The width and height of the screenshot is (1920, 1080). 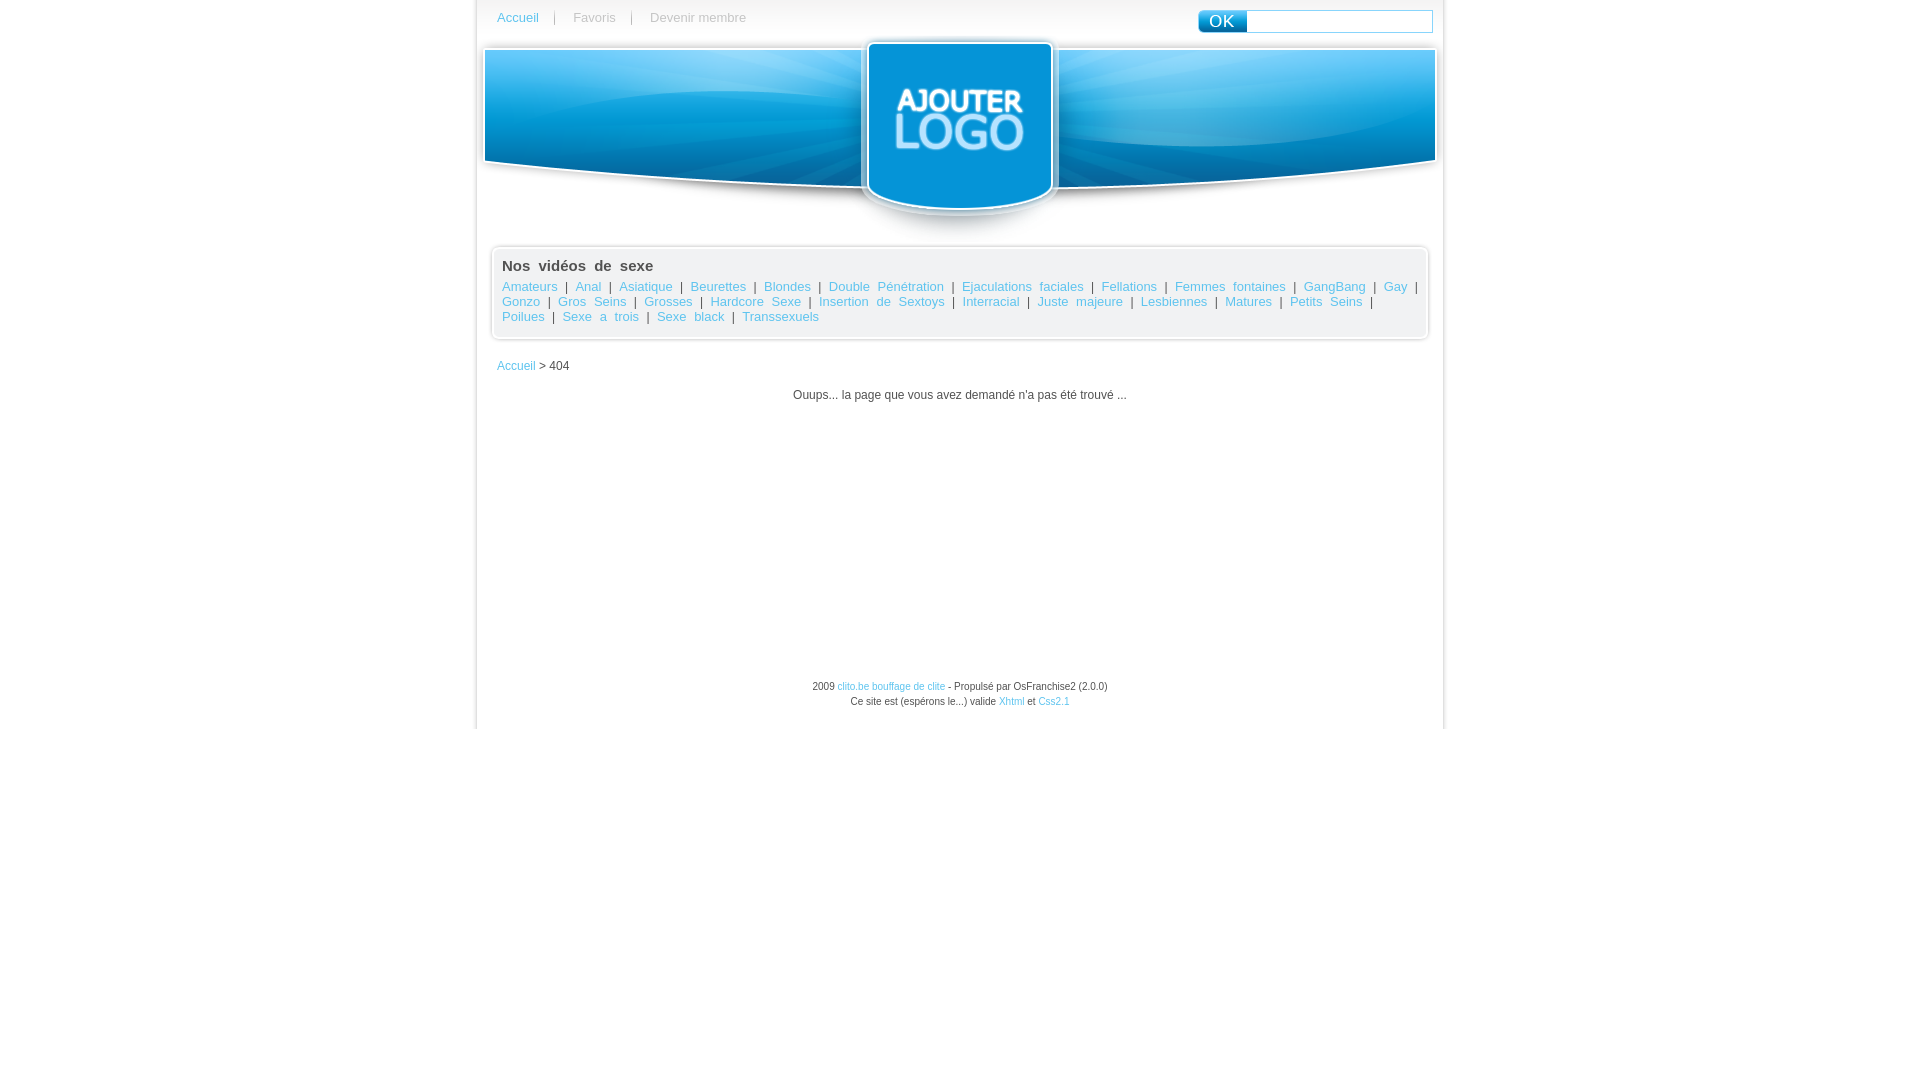 What do you see at coordinates (780, 316) in the screenshot?
I see `Transsexuels` at bounding box center [780, 316].